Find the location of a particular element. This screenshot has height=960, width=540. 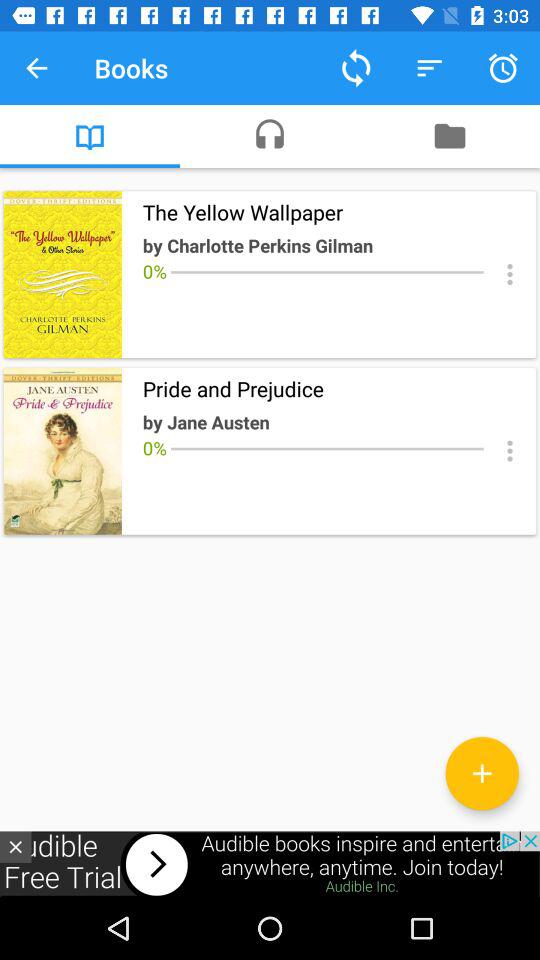

open menu is located at coordinates (510, 274).